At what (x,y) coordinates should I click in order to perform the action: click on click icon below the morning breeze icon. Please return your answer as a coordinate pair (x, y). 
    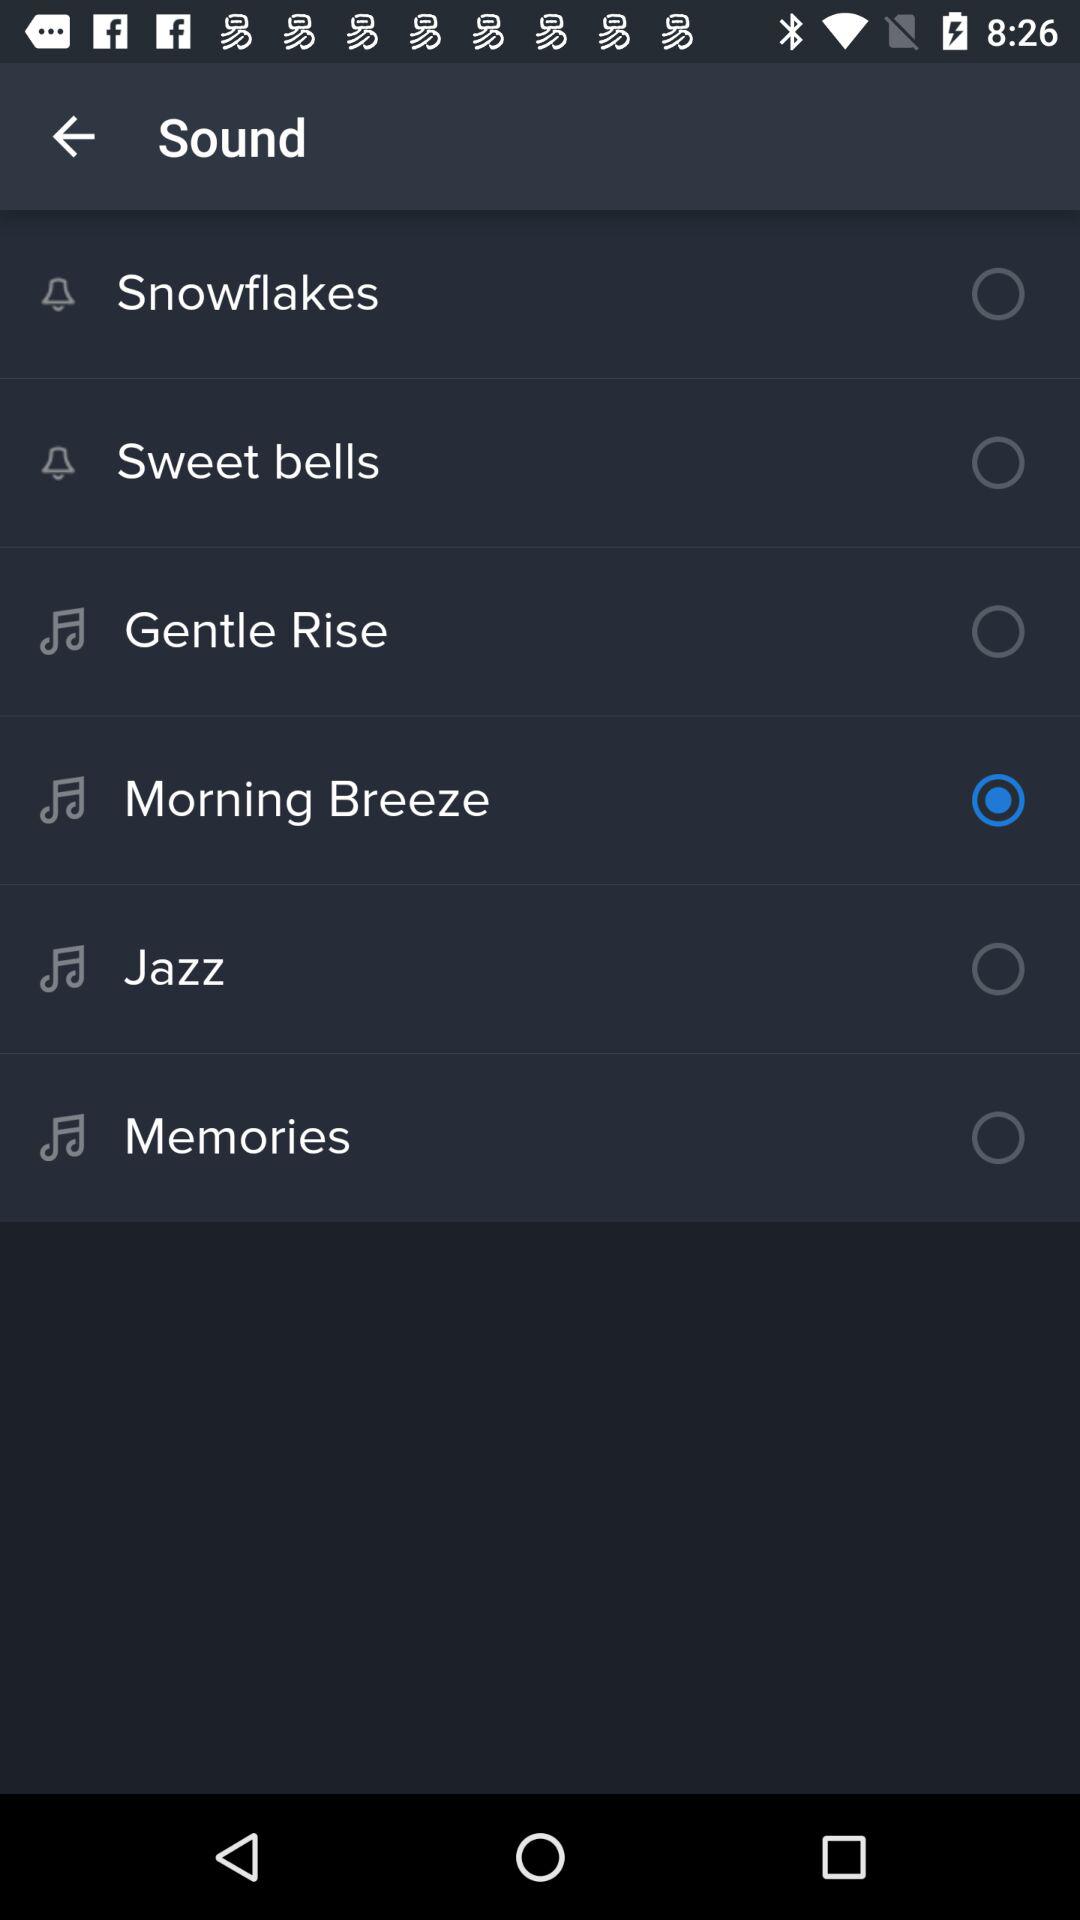
    Looking at the image, I should click on (540, 968).